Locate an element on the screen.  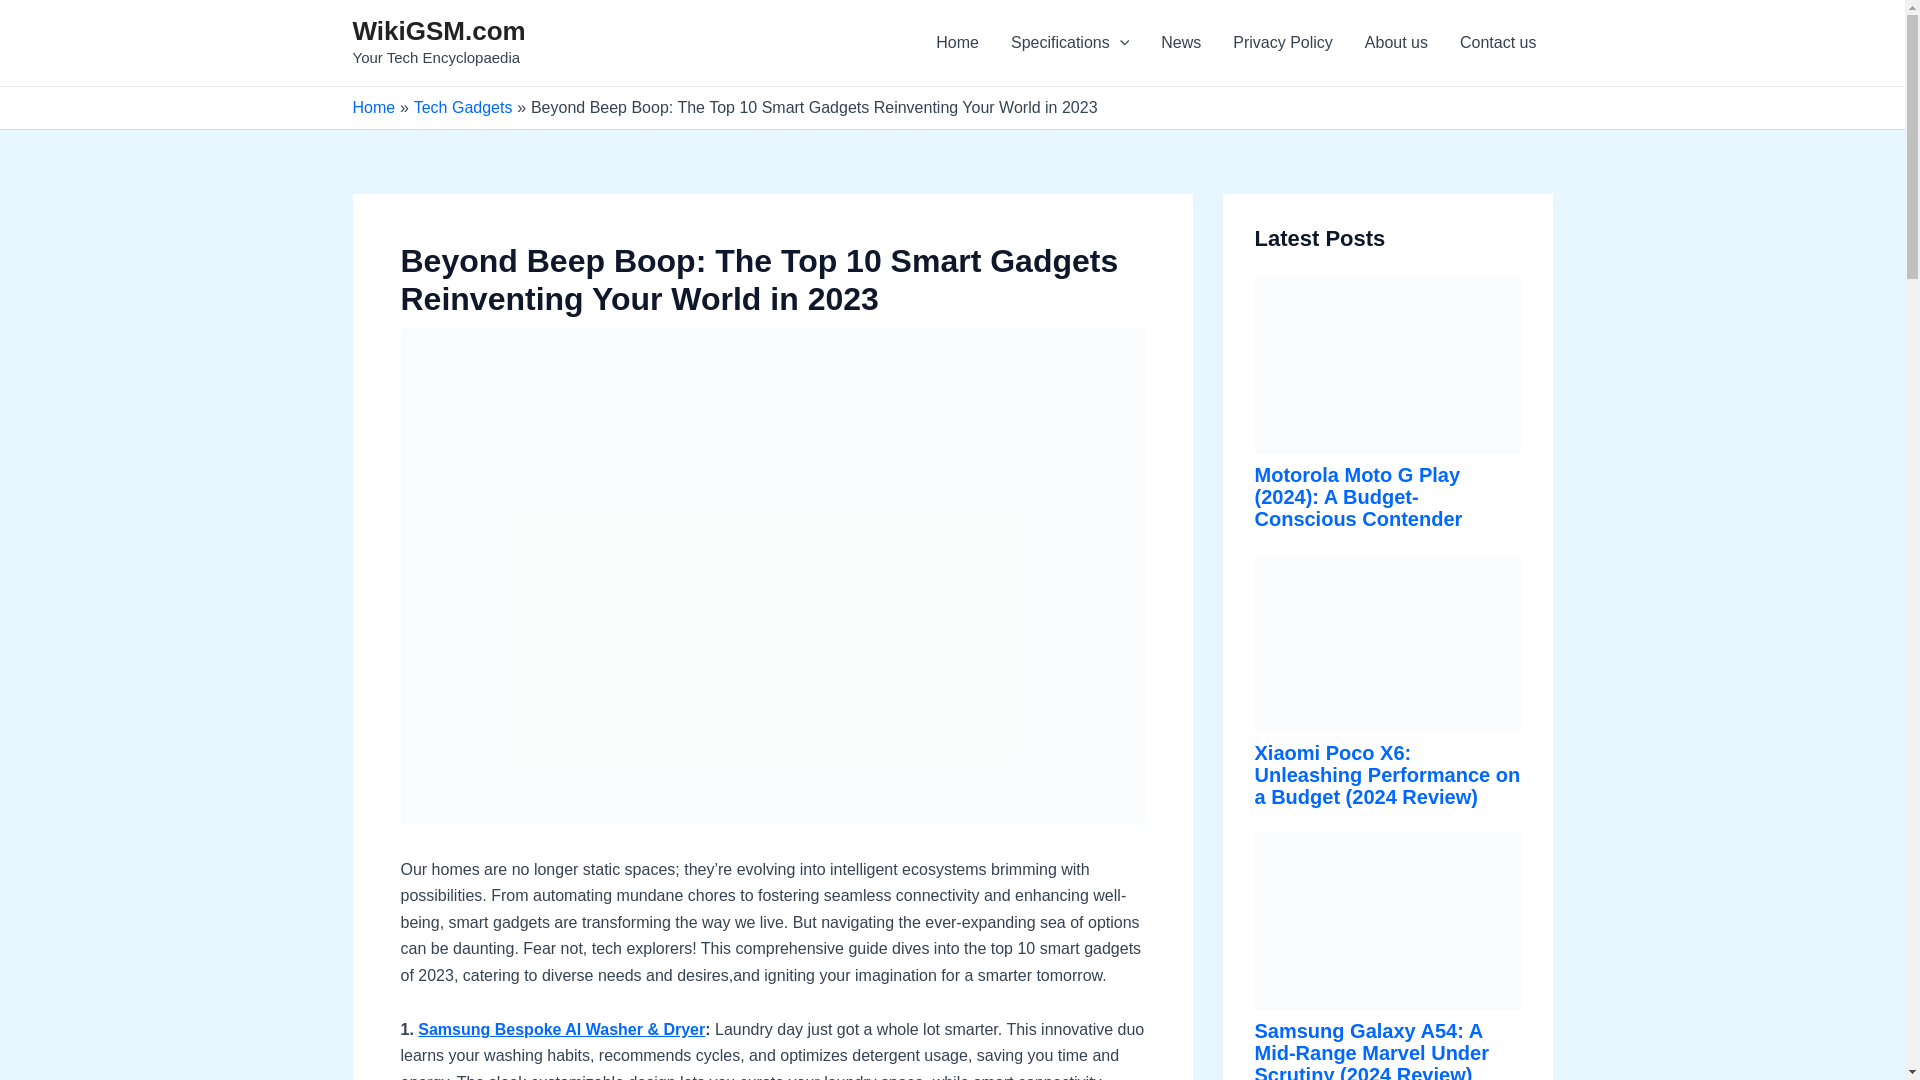
Home is located at coordinates (956, 43).